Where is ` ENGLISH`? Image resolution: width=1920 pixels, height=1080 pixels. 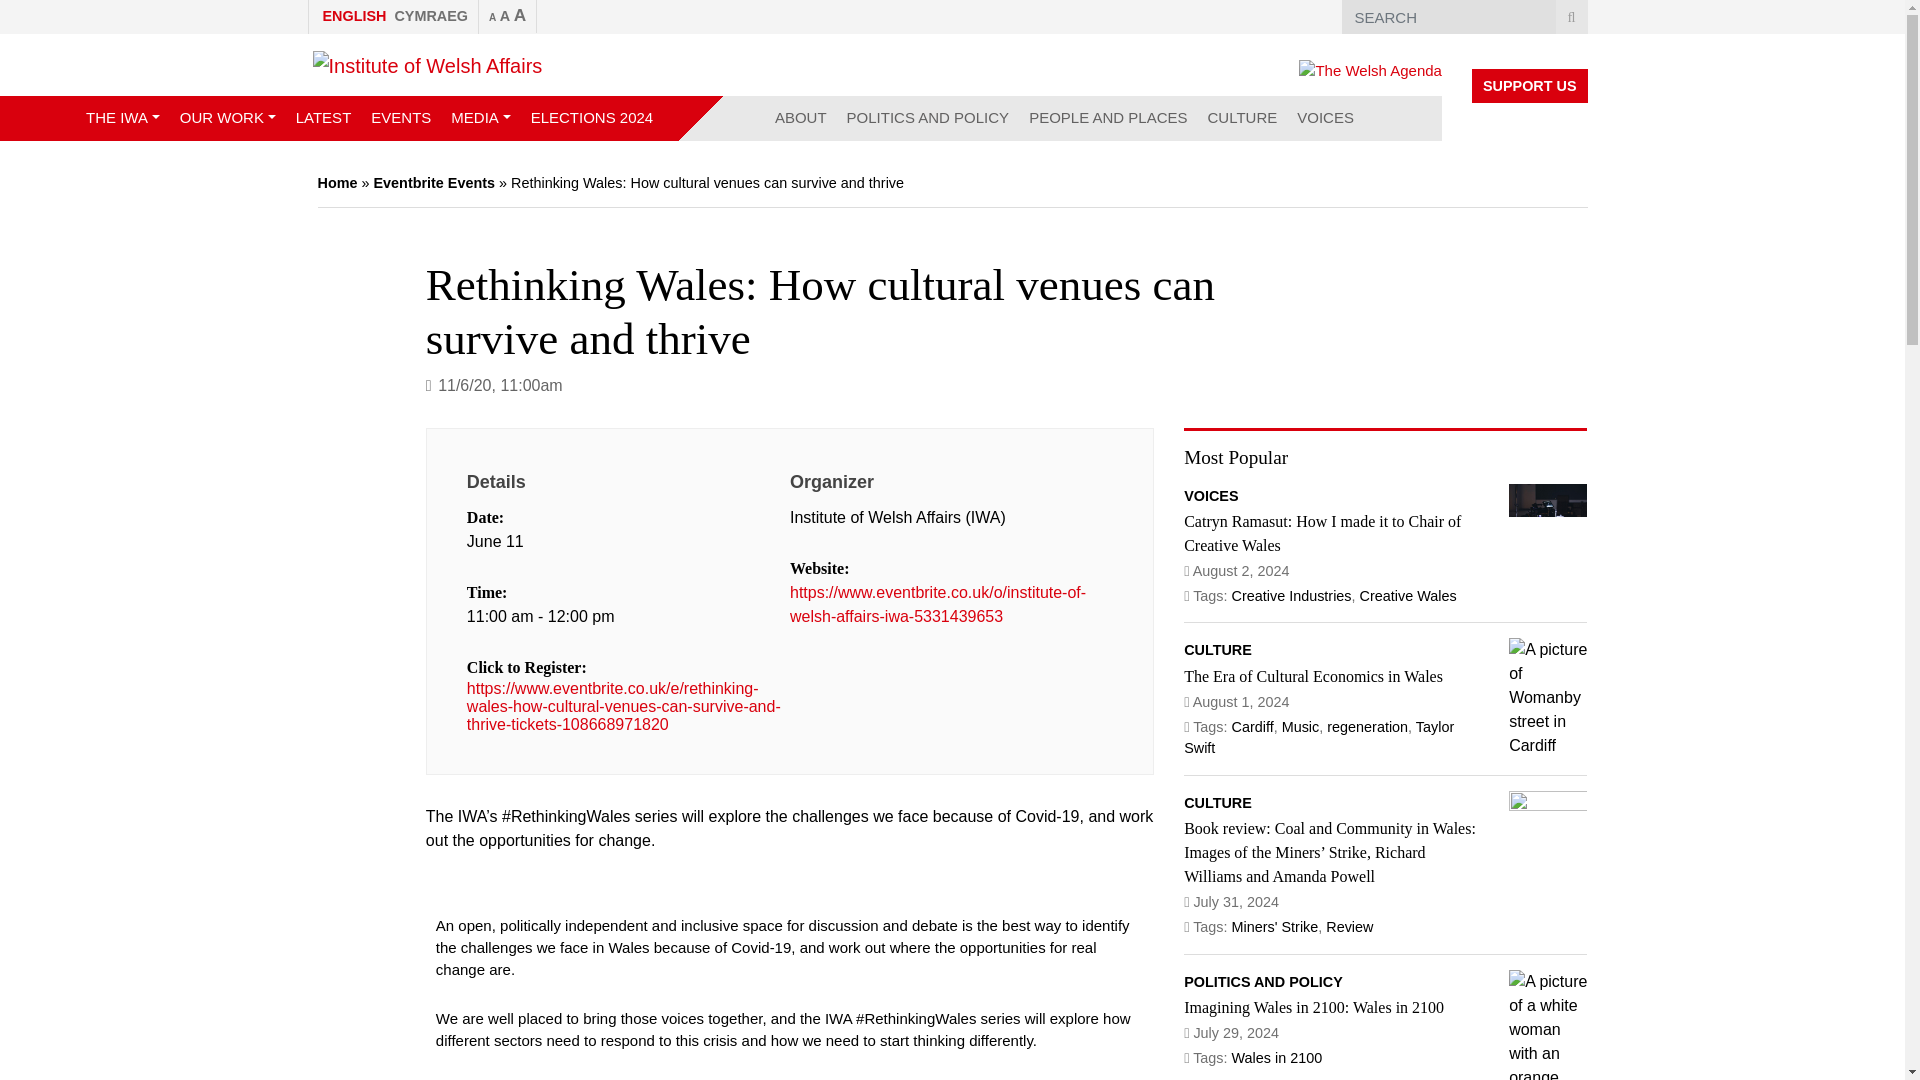
 ENGLISH is located at coordinates (347, 16).